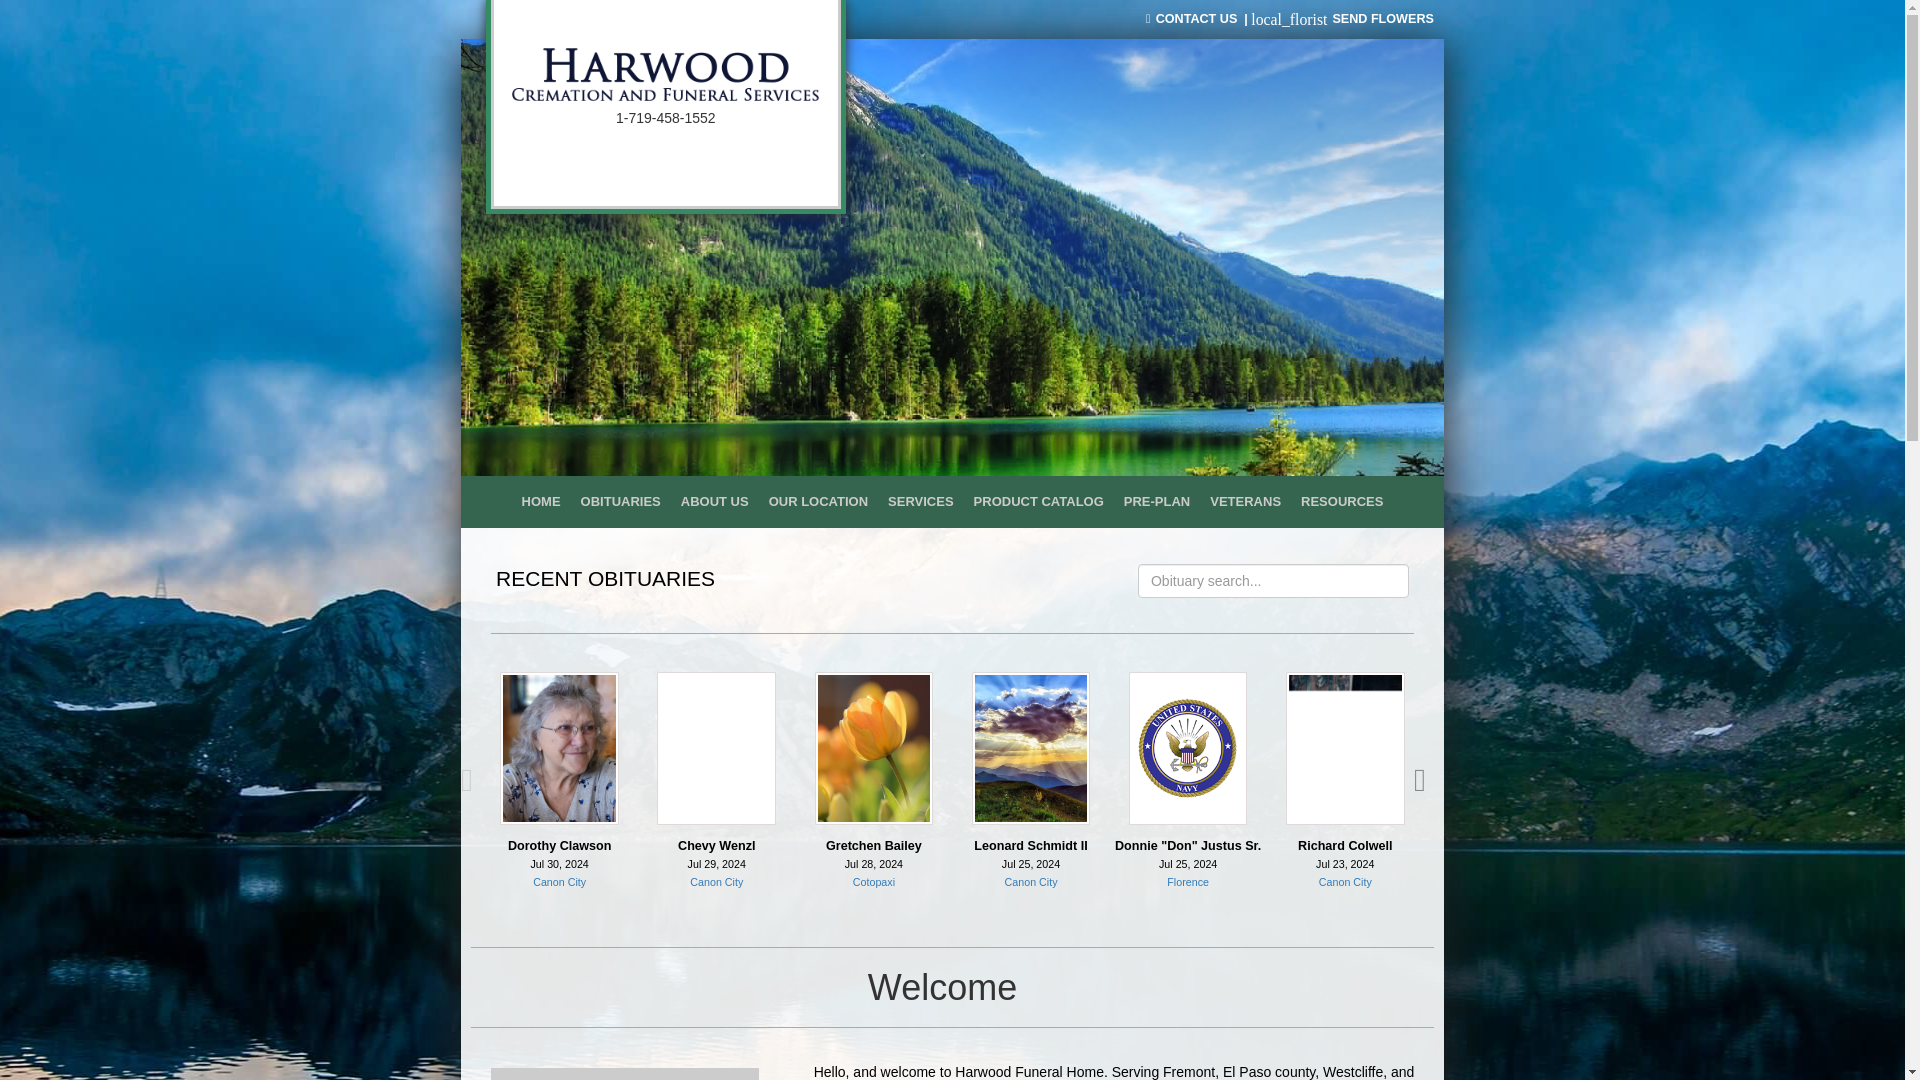 The image size is (1920, 1080). I want to click on ABOUT US, so click(714, 502).